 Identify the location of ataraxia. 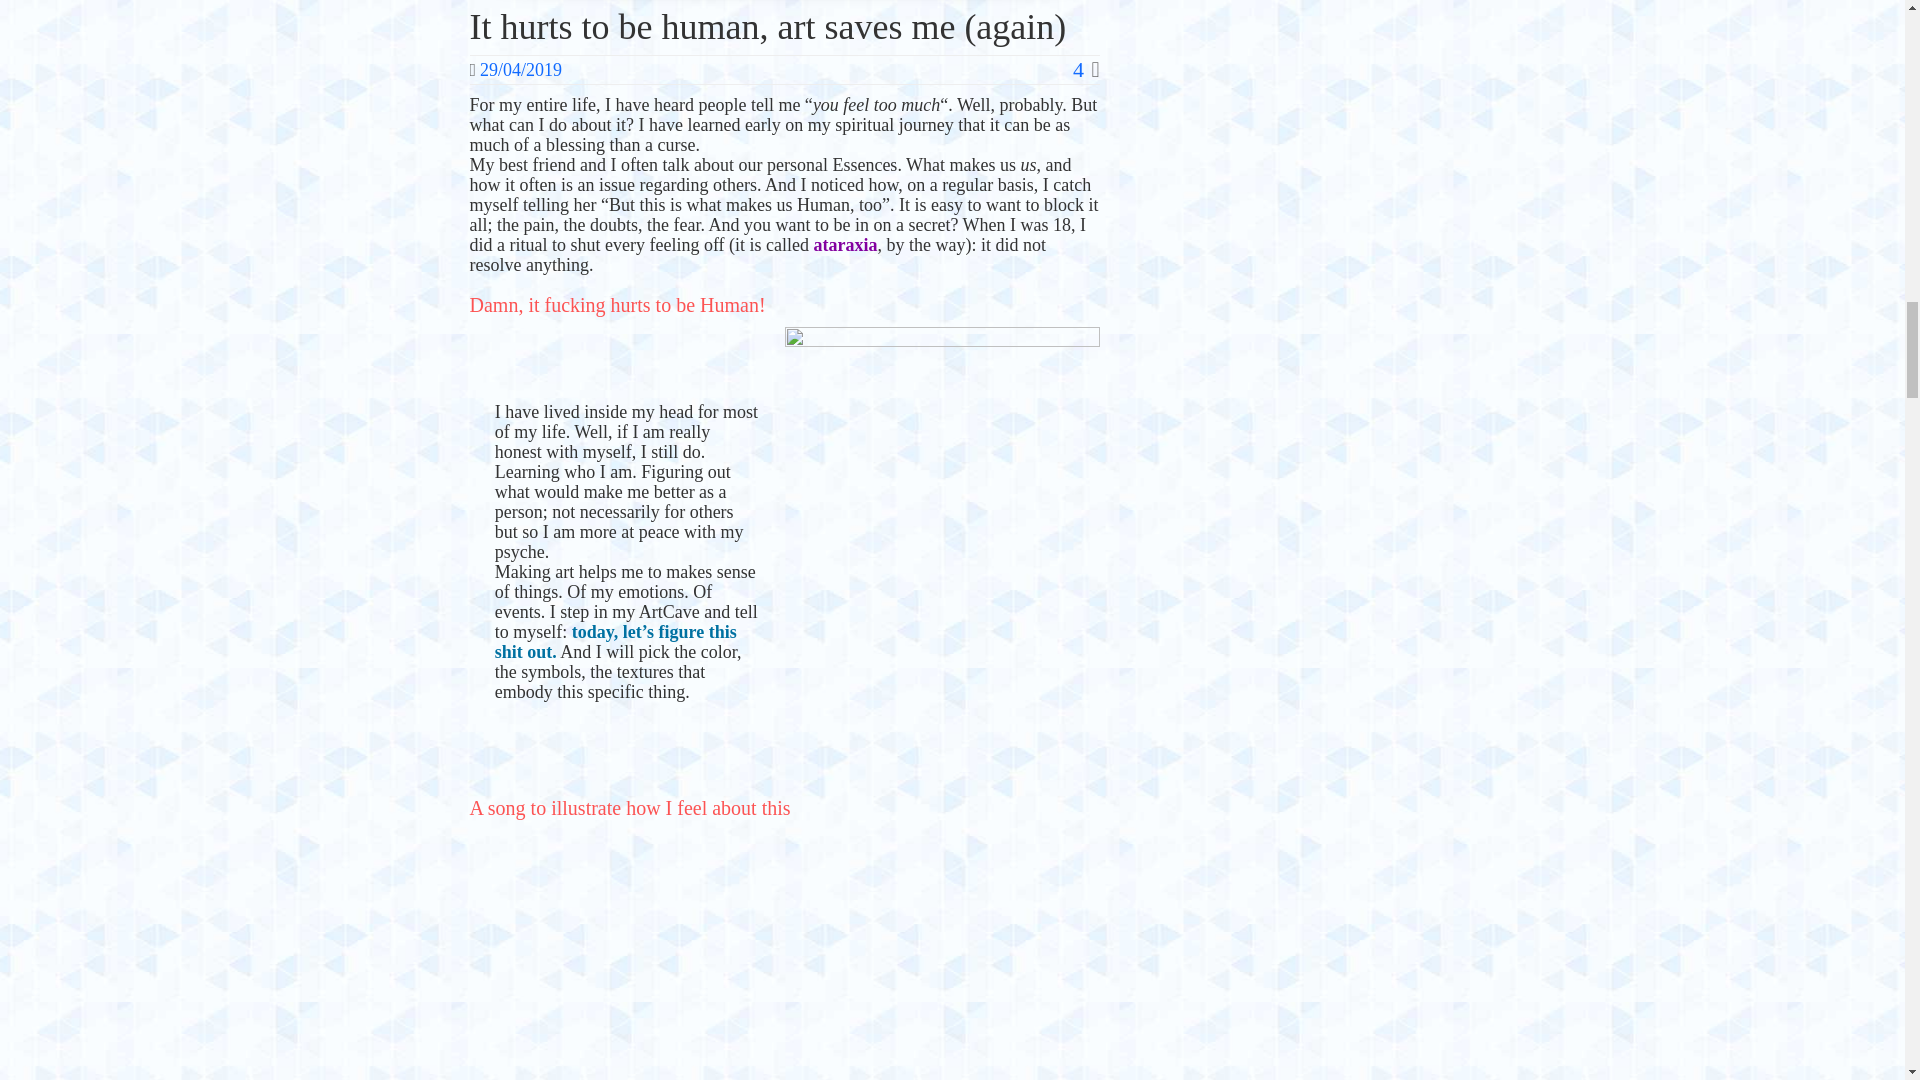
(846, 244).